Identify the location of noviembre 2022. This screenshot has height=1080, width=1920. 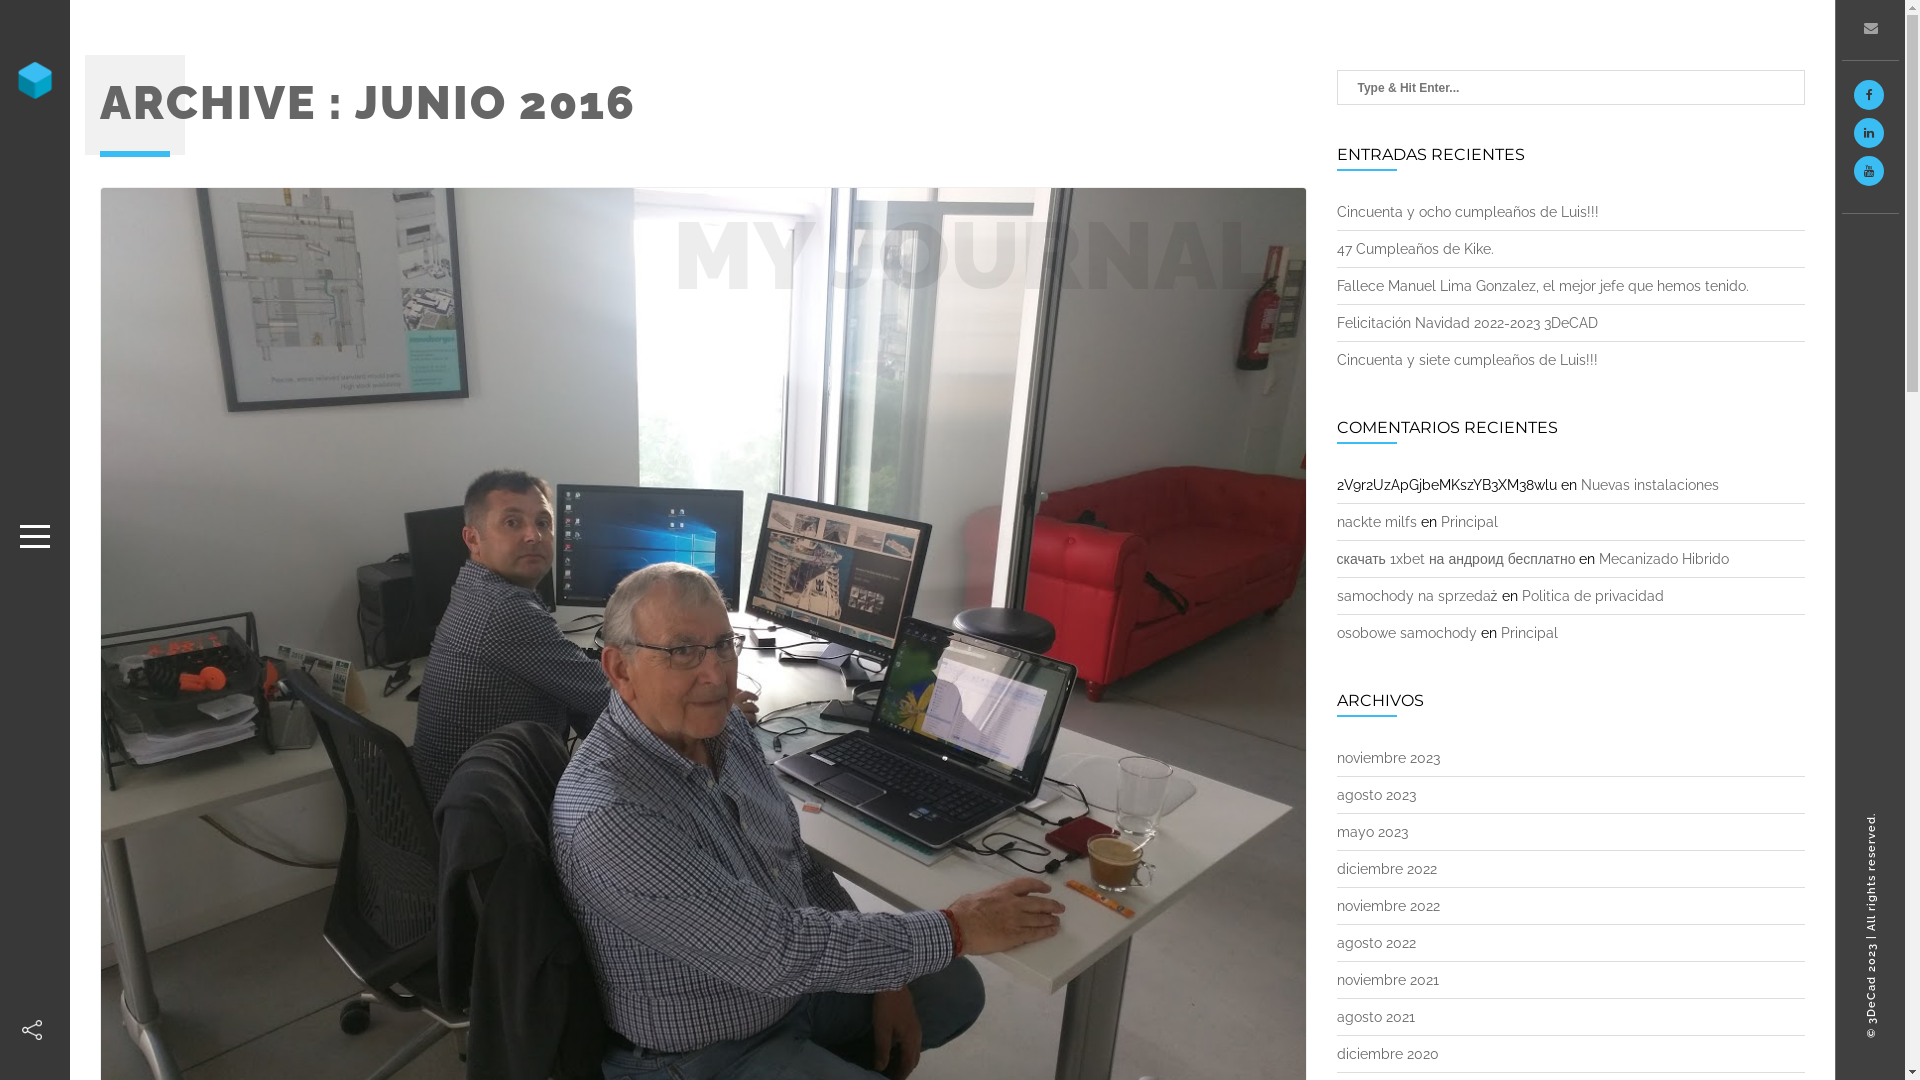
(1388, 906).